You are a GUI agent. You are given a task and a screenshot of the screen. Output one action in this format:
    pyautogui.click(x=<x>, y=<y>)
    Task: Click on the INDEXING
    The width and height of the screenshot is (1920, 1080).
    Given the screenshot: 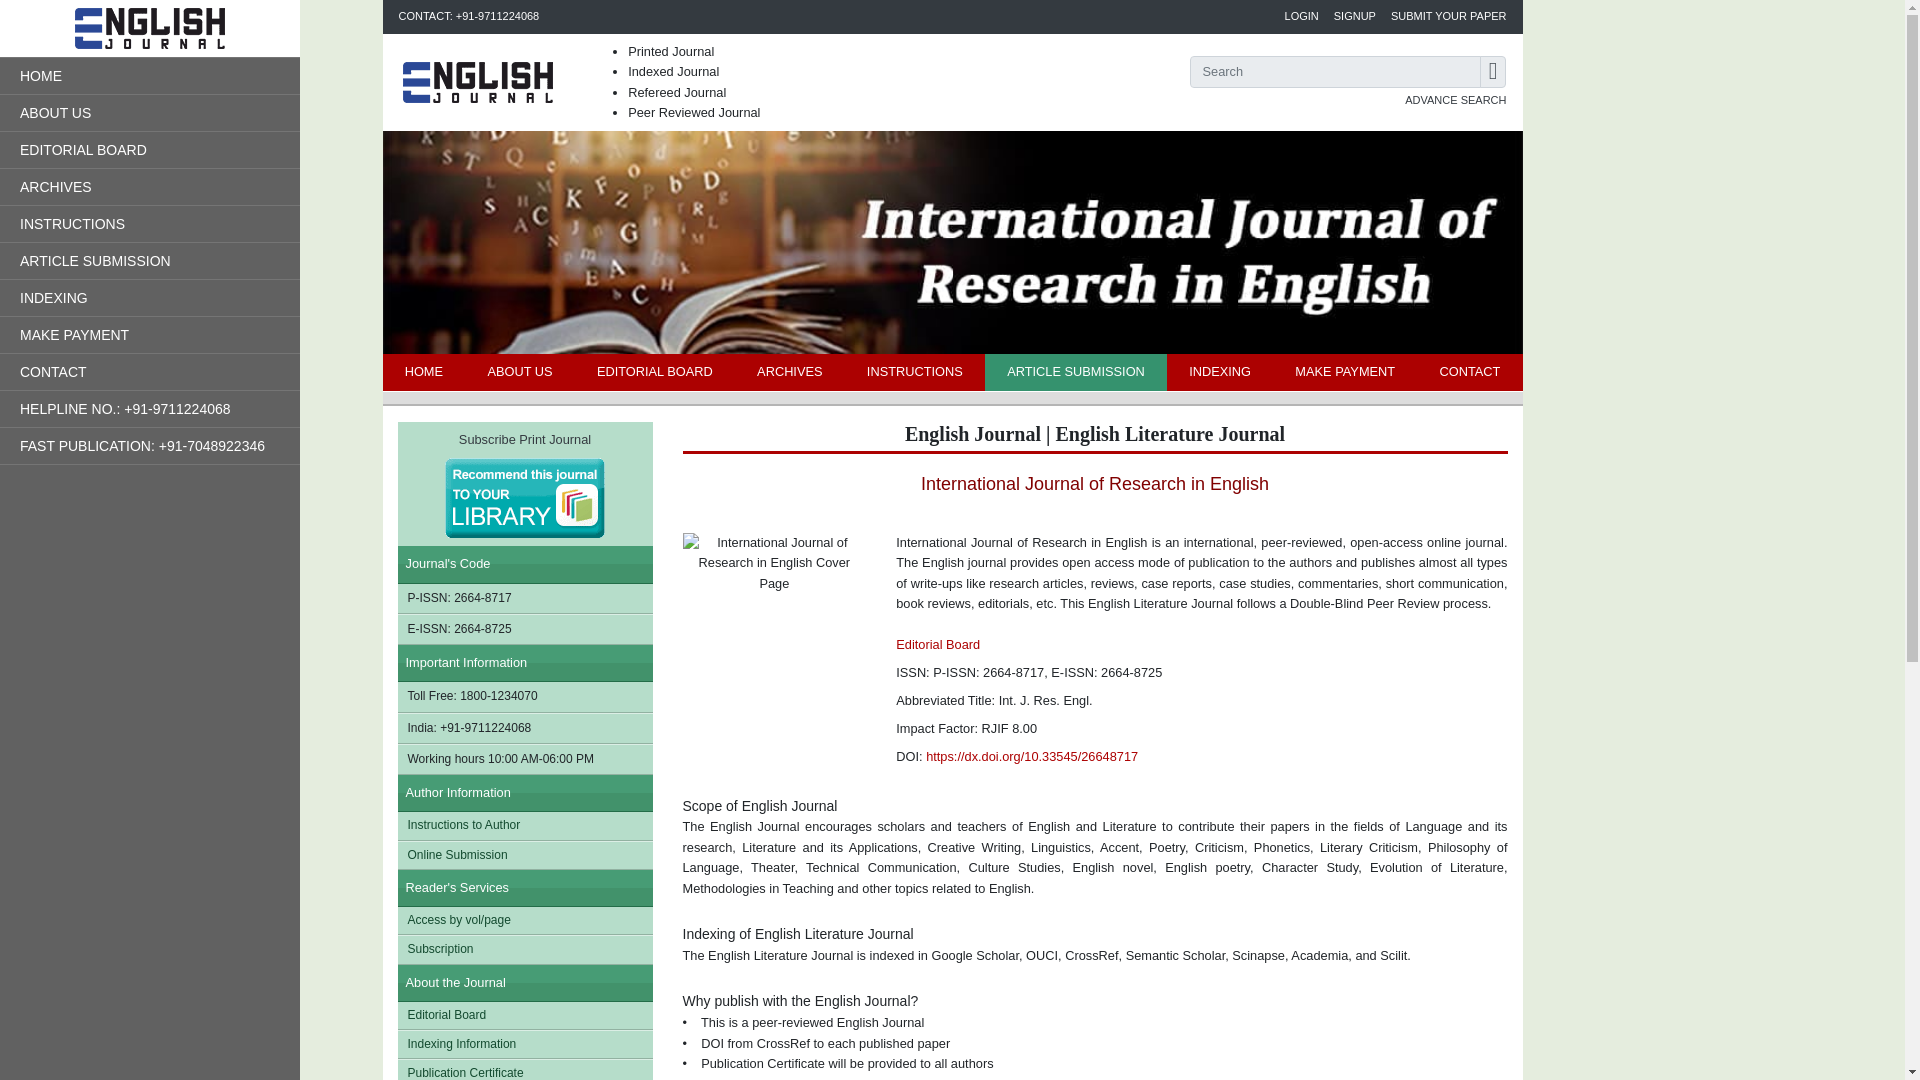 What is the action you would take?
    pyautogui.click(x=1220, y=372)
    